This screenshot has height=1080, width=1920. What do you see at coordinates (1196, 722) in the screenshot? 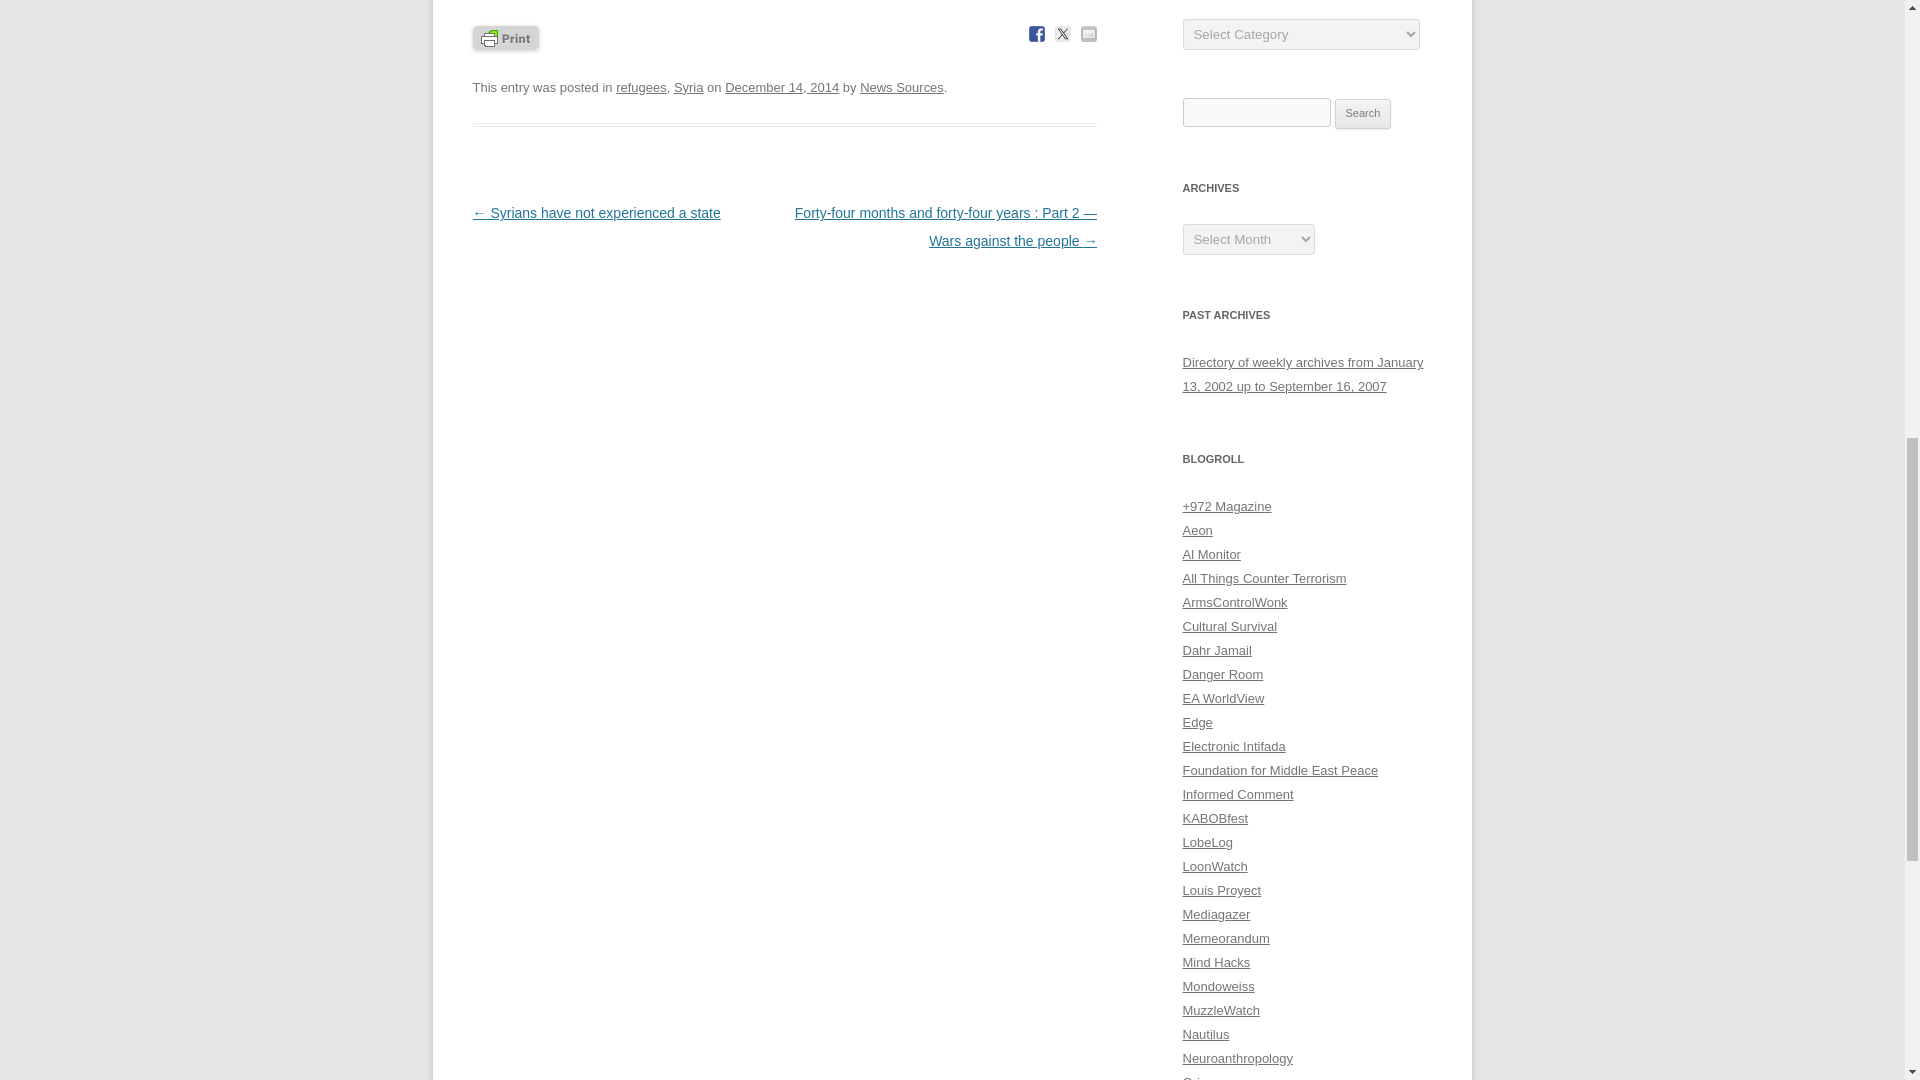
I see `Edge` at bounding box center [1196, 722].